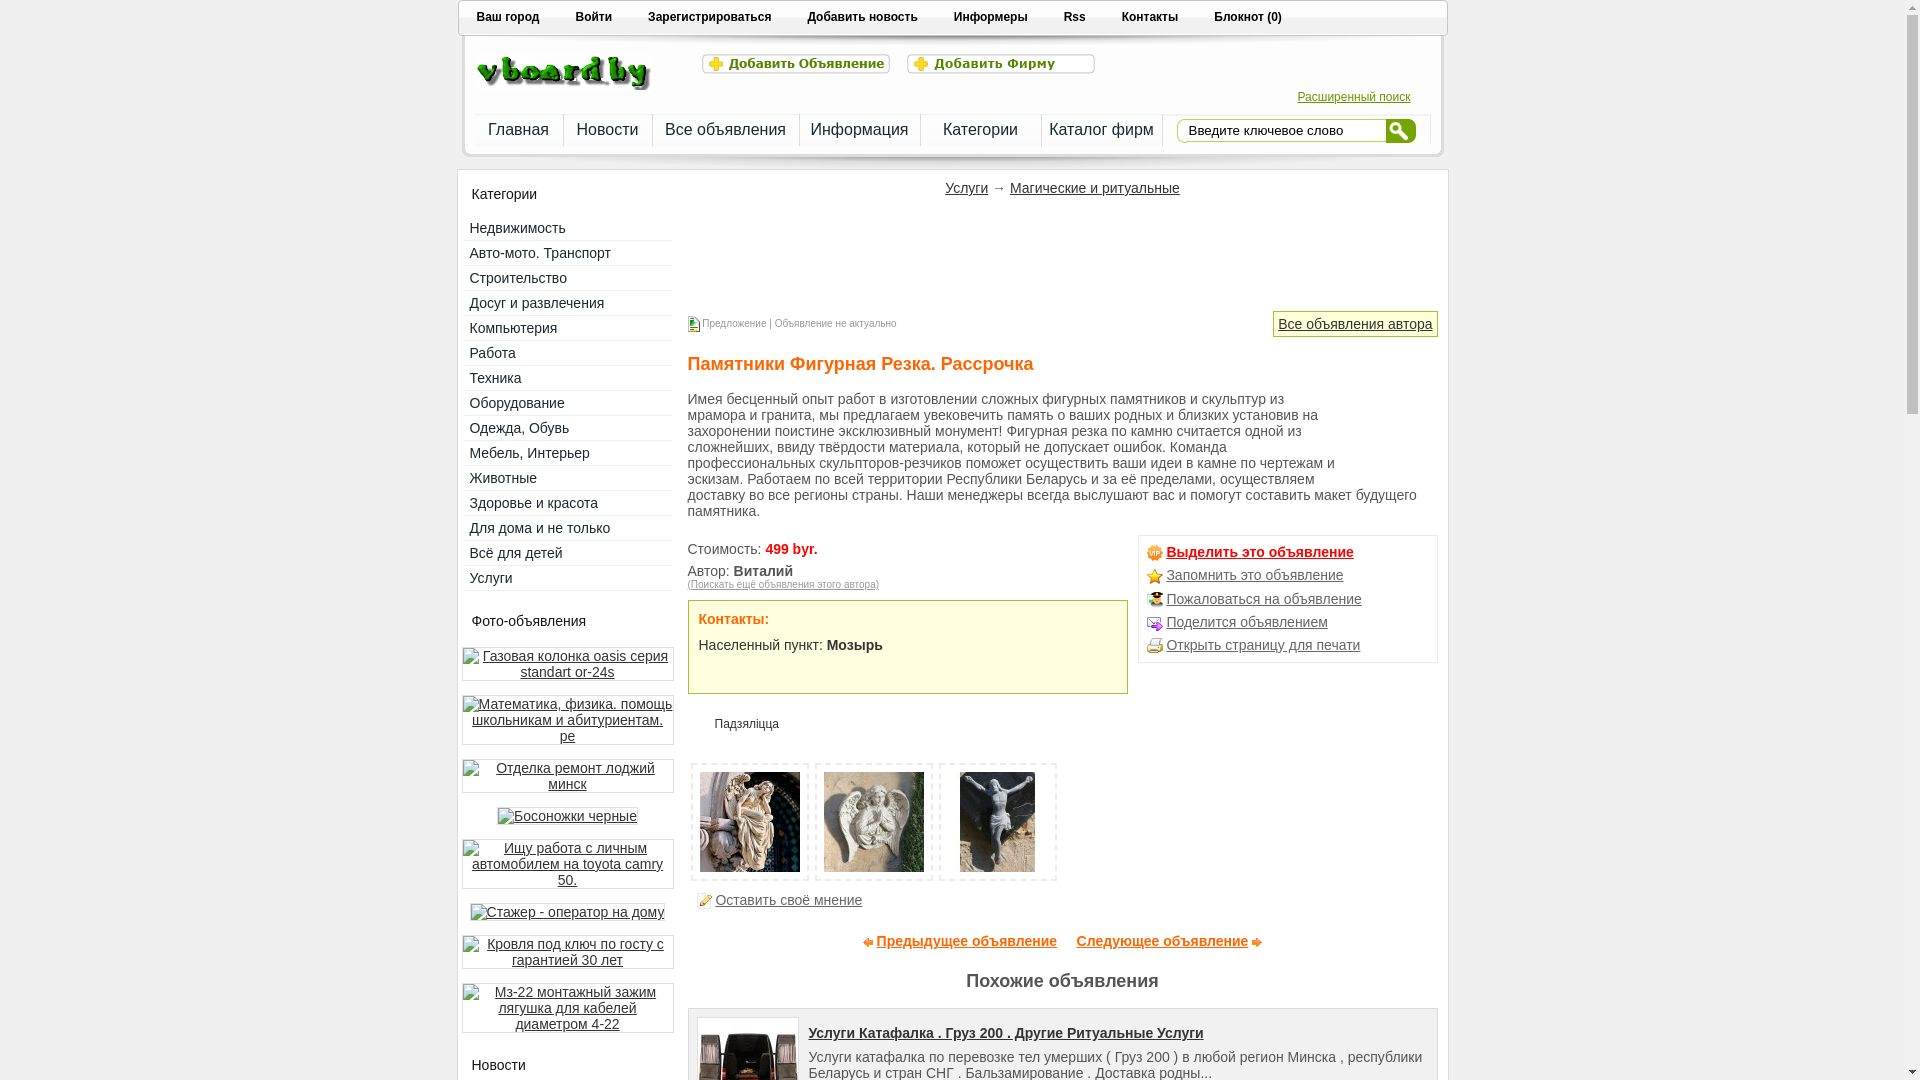 The height and width of the screenshot is (1080, 1920). I want to click on LiveJournal, so click(860, 724).